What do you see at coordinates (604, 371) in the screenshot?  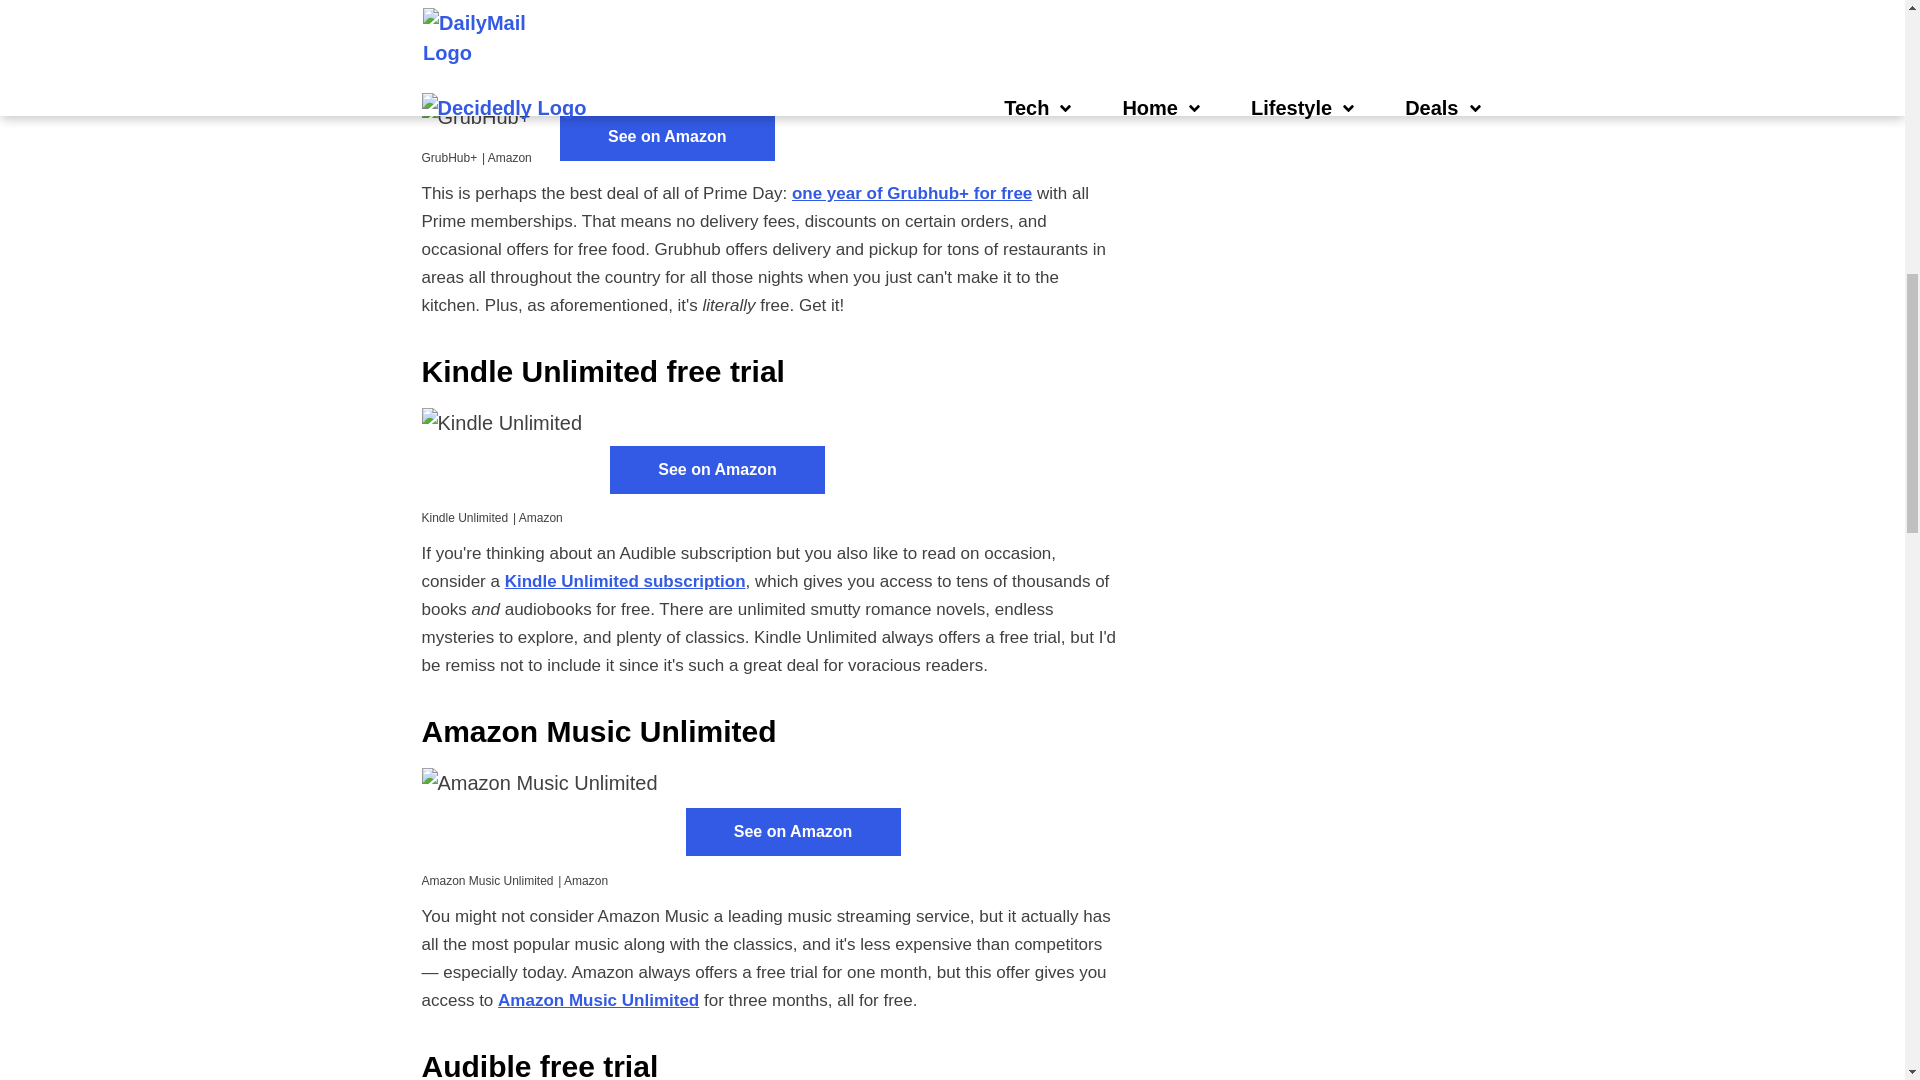 I see `Kindle Unlimited free trial` at bounding box center [604, 371].